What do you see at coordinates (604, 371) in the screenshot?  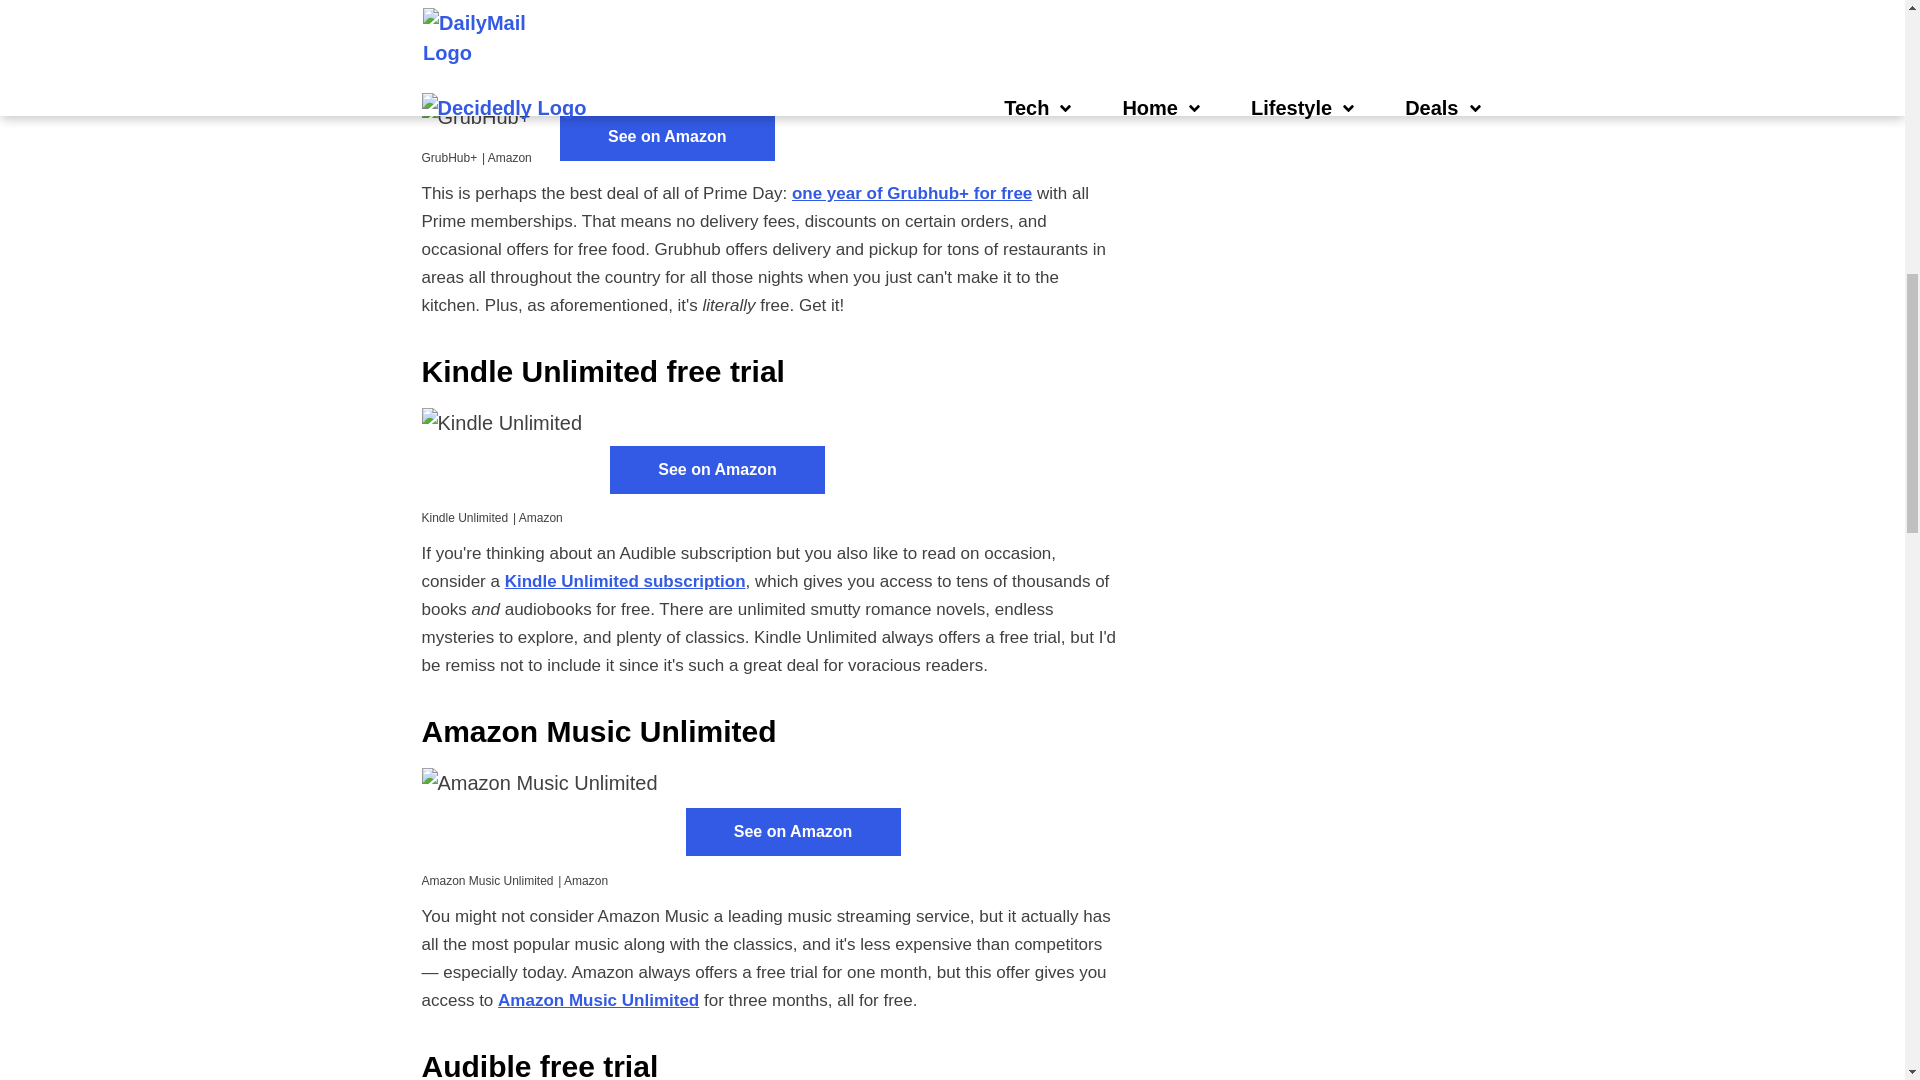 I see `Kindle Unlimited free trial` at bounding box center [604, 371].